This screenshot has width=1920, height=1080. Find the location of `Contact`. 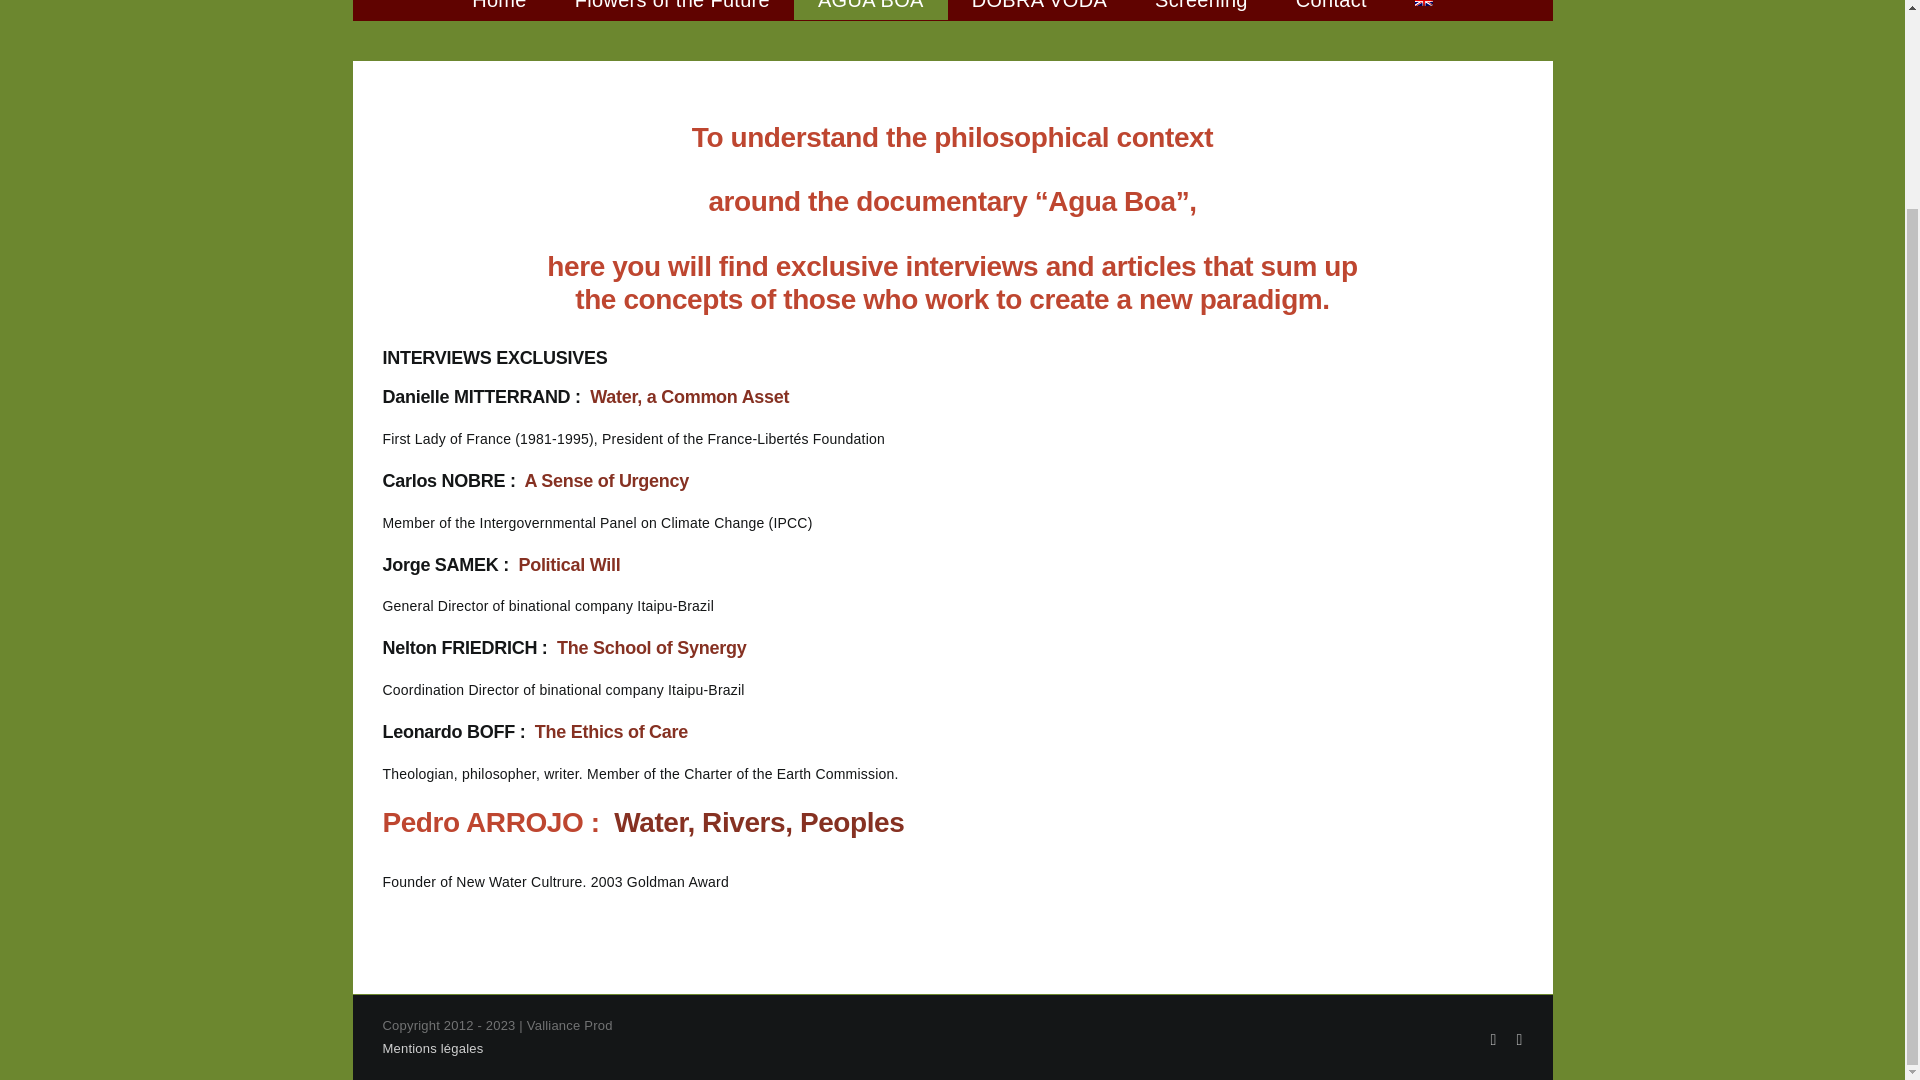

Contact is located at coordinates (1330, 10).